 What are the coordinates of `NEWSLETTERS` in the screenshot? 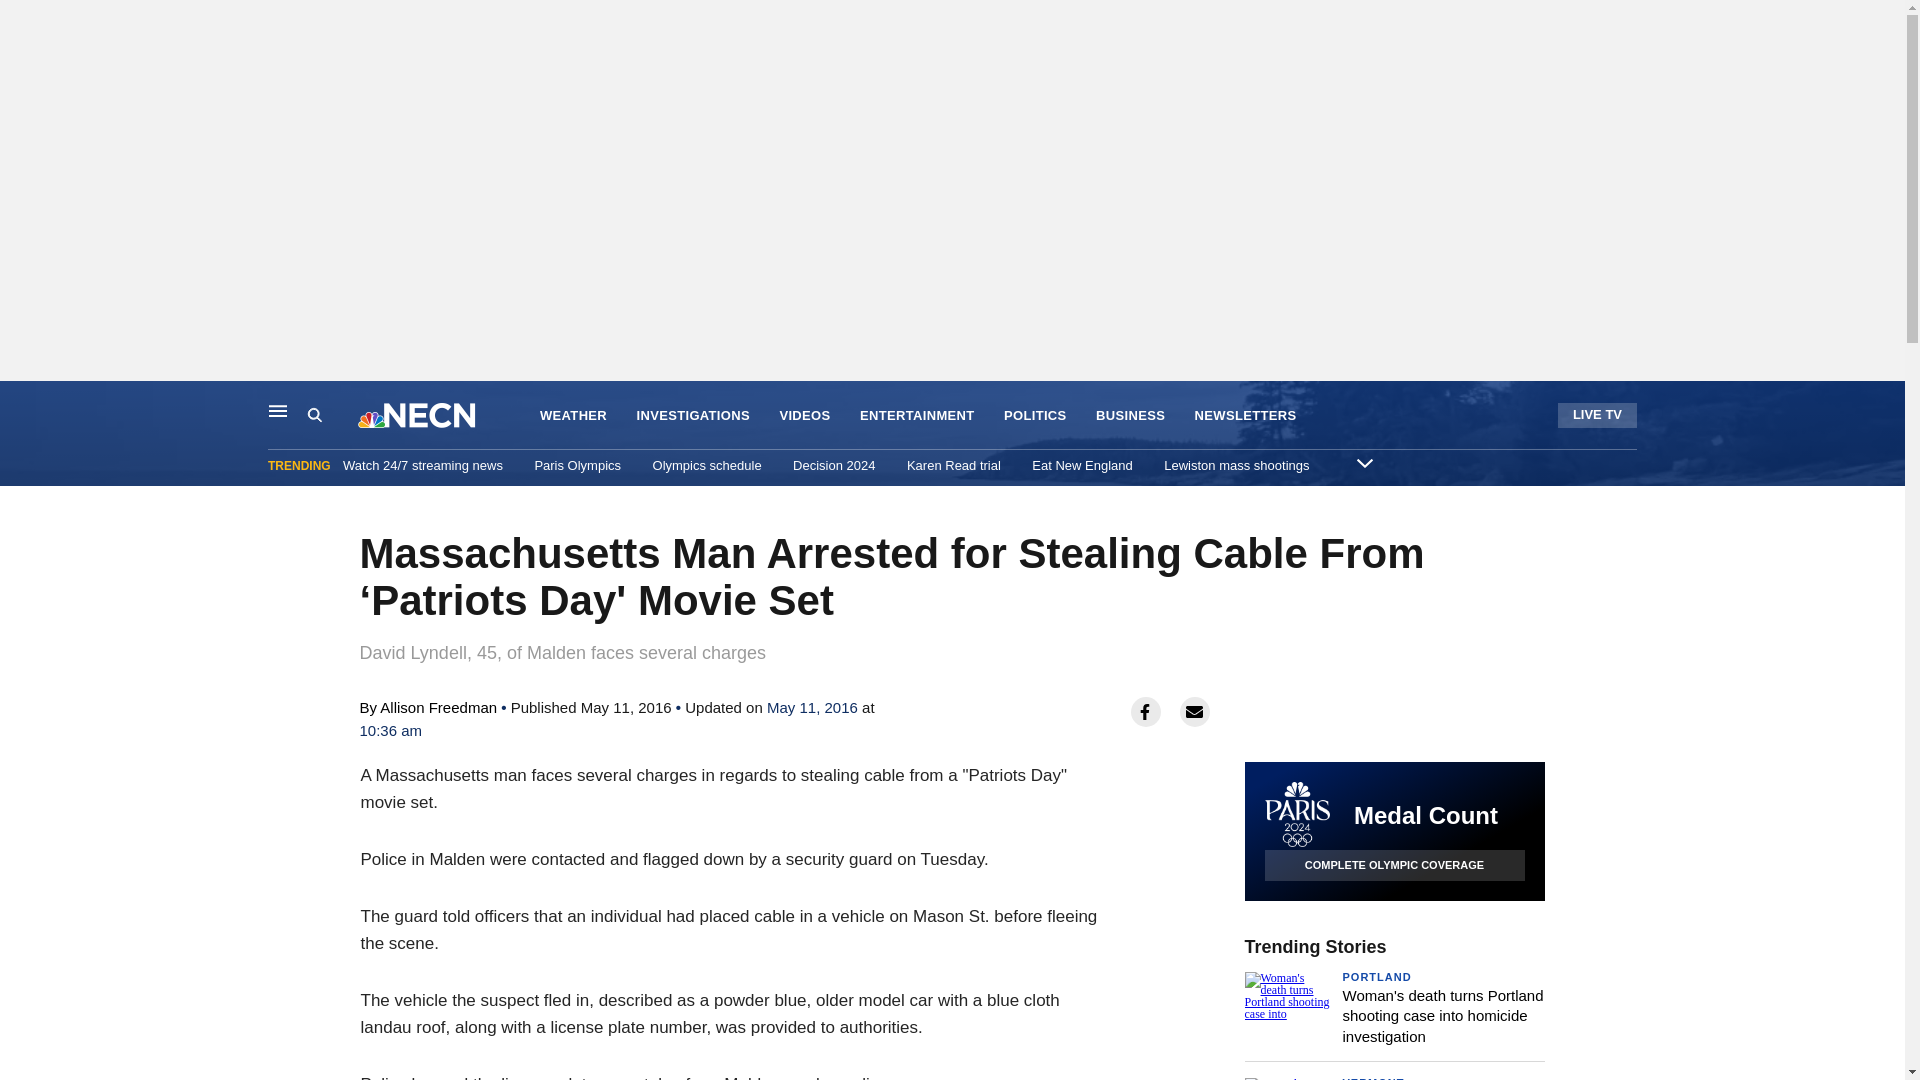 It's located at (1246, 416).